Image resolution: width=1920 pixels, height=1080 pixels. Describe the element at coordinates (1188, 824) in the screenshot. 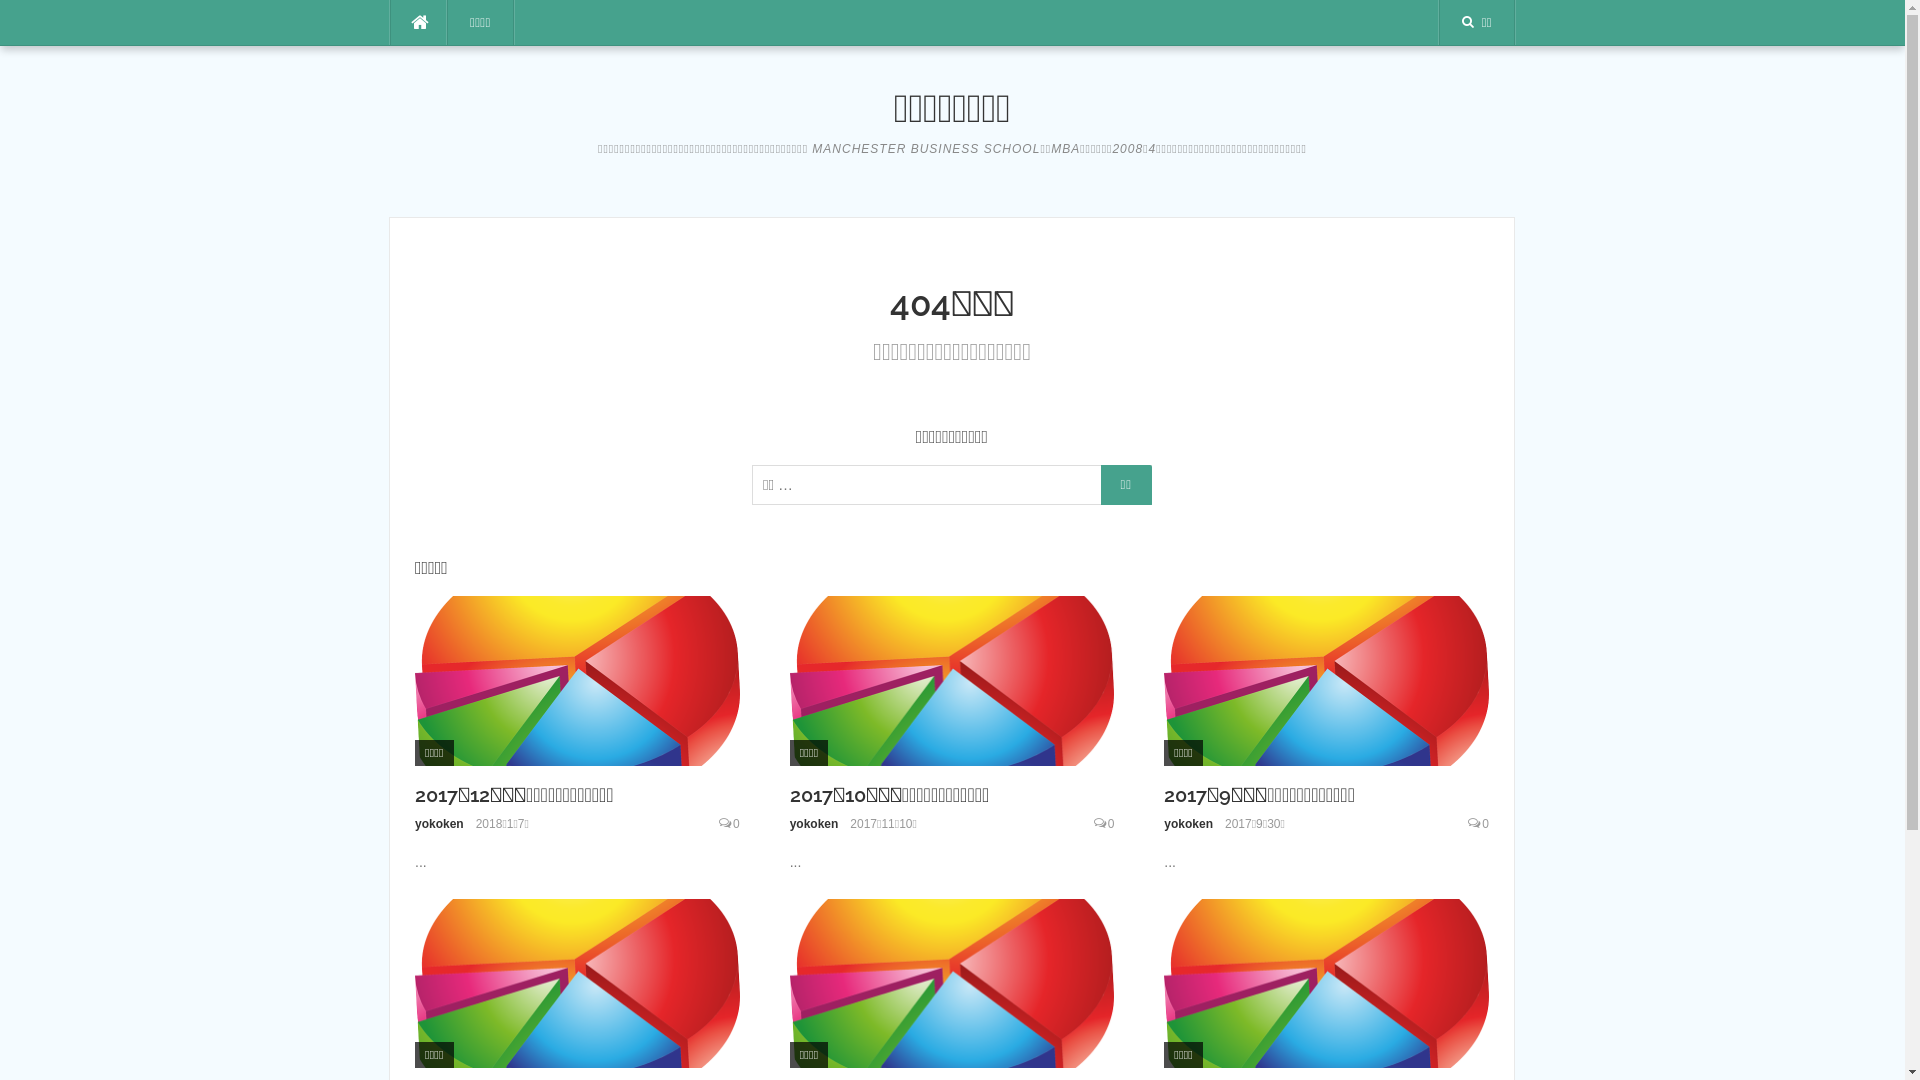

I see `yokoken` at that location.